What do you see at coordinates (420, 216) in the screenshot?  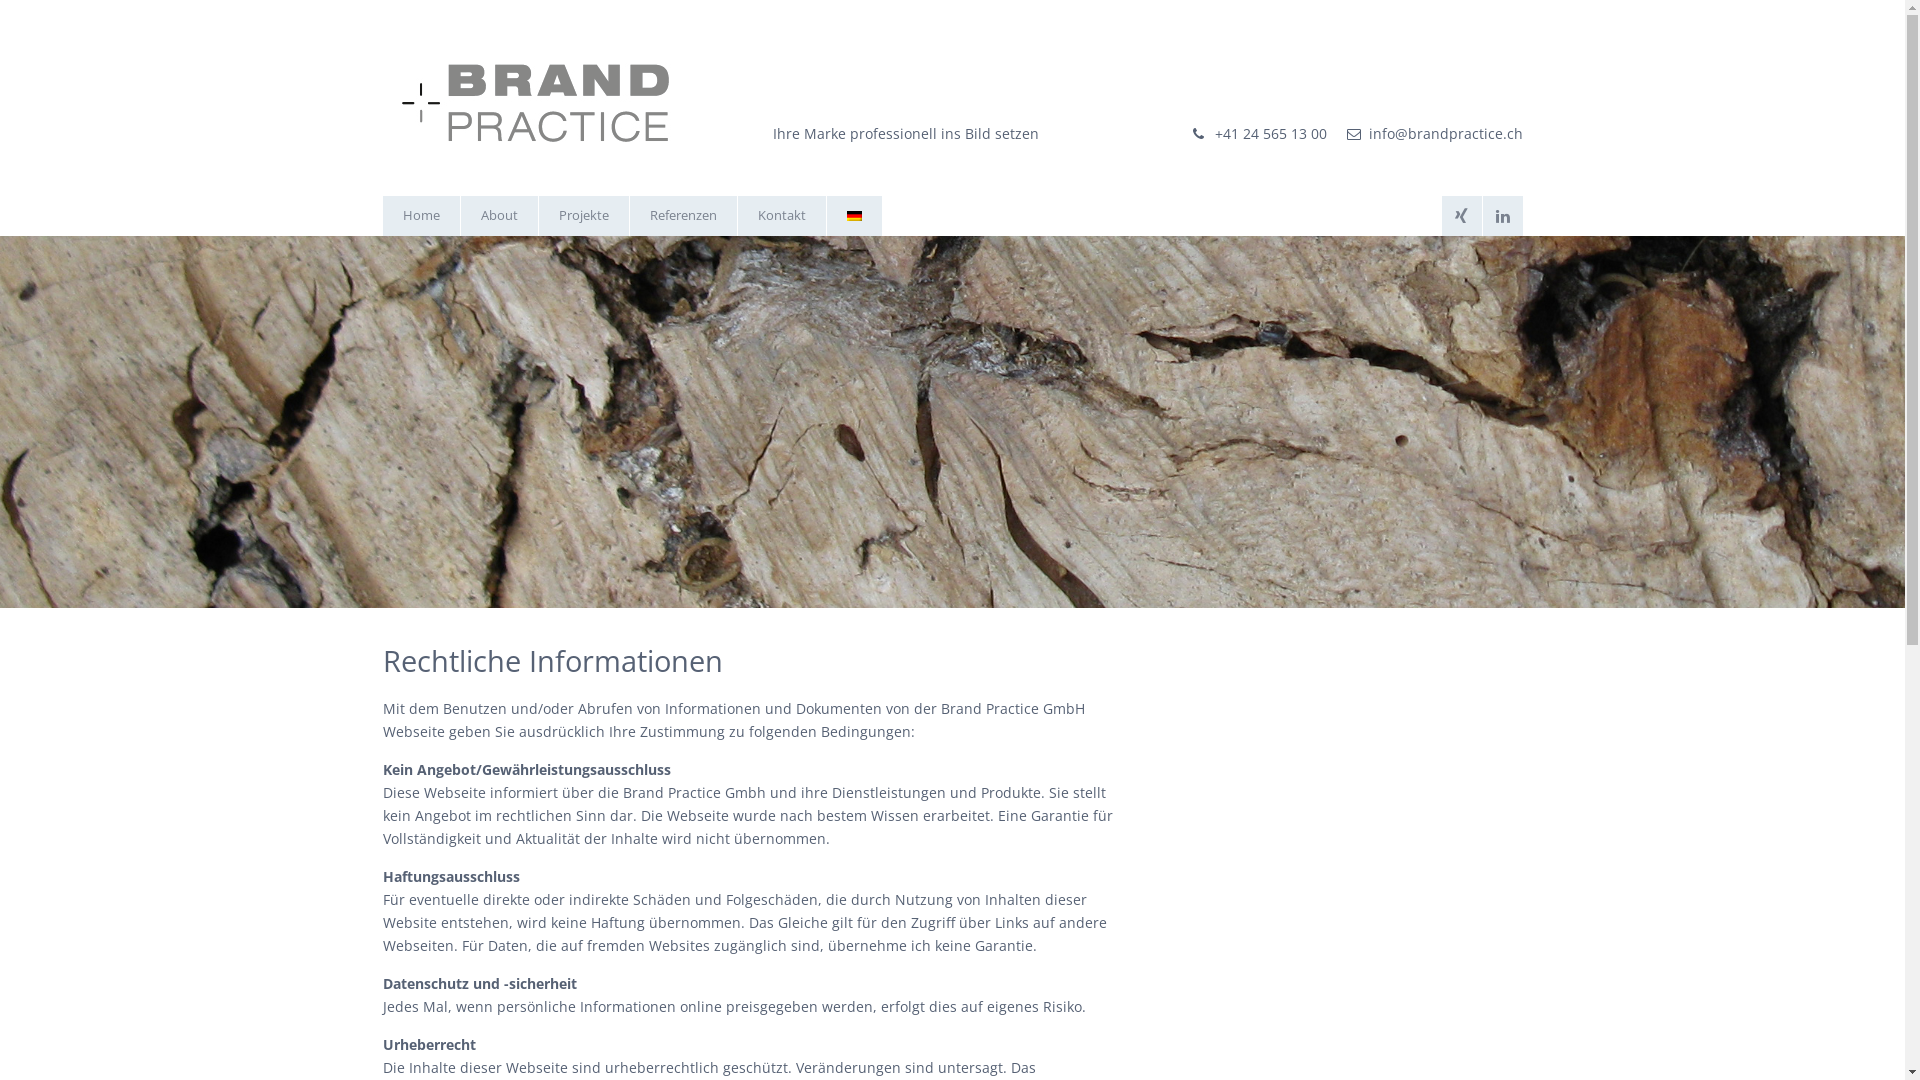 I see `Home` at bounding box center [420, 216].